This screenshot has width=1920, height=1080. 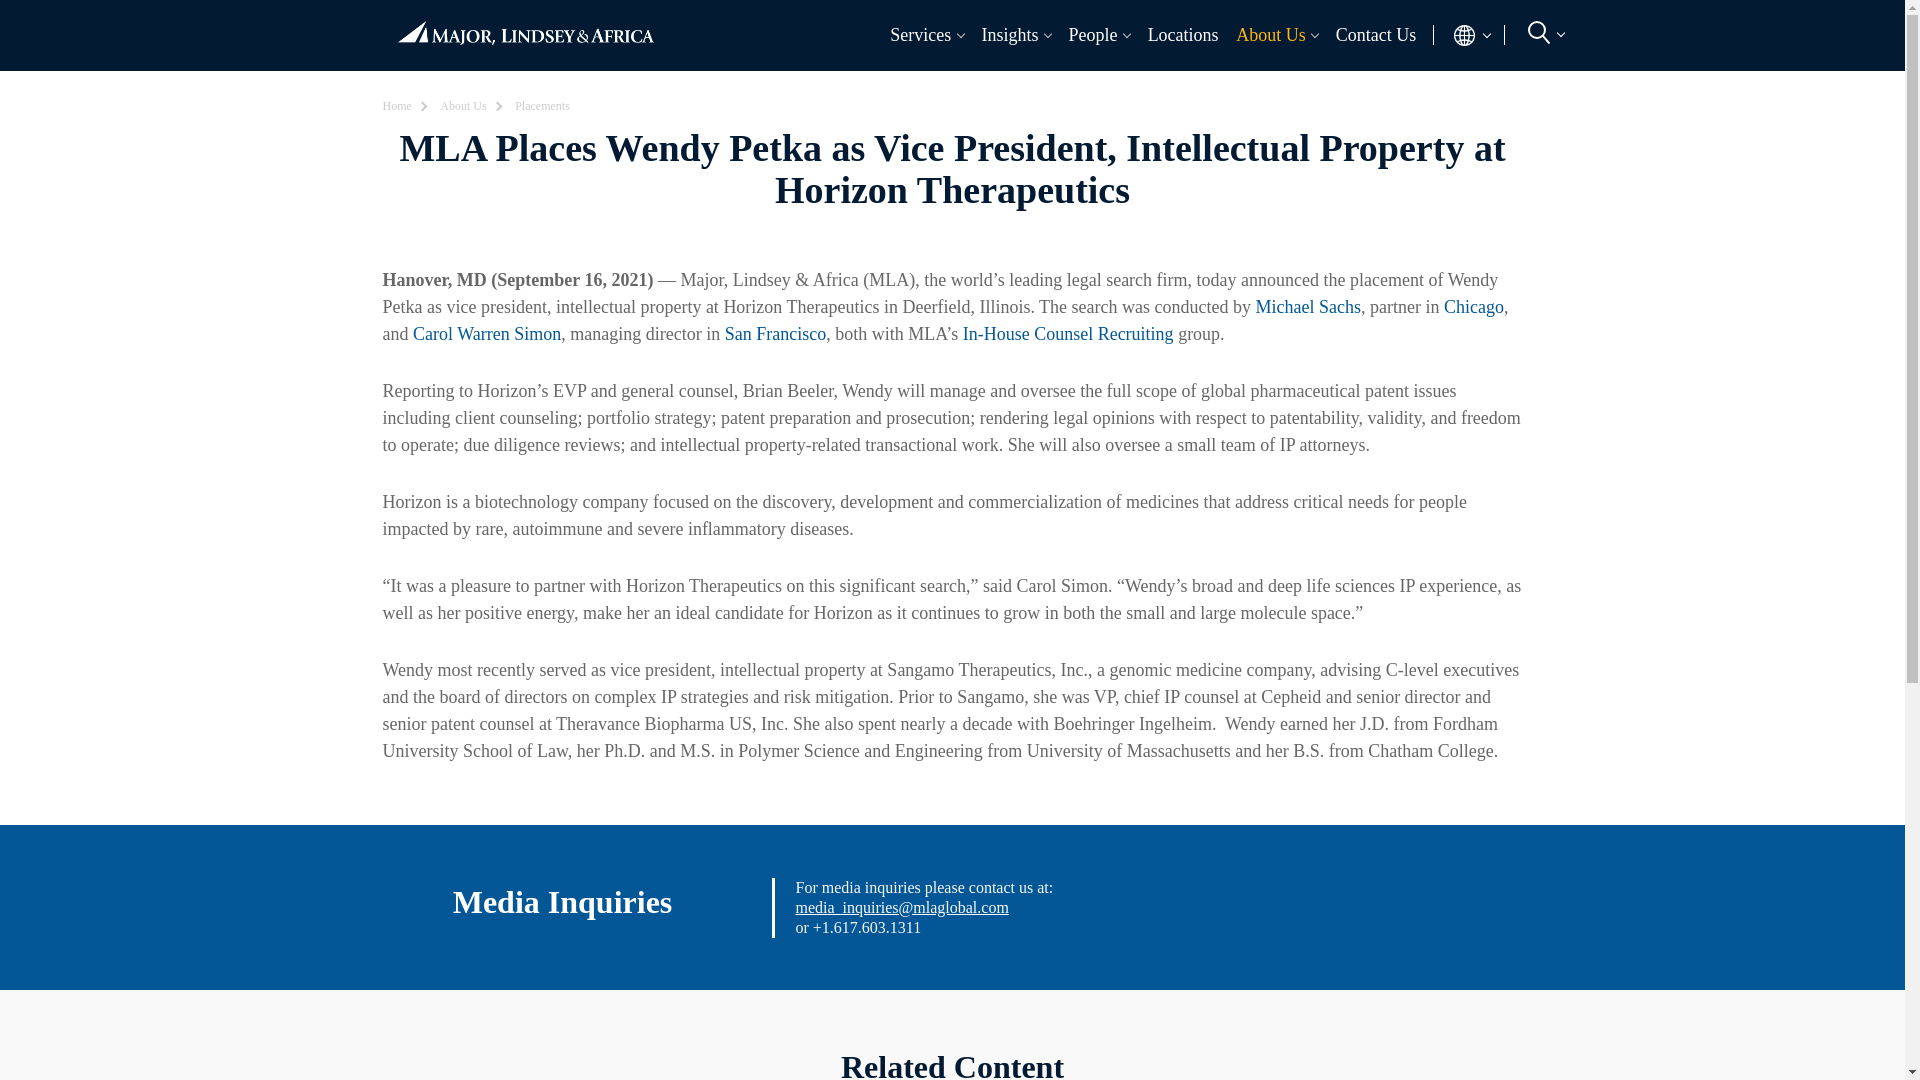 I want to click on Associate Recruiting, so click(x=524, y=80).